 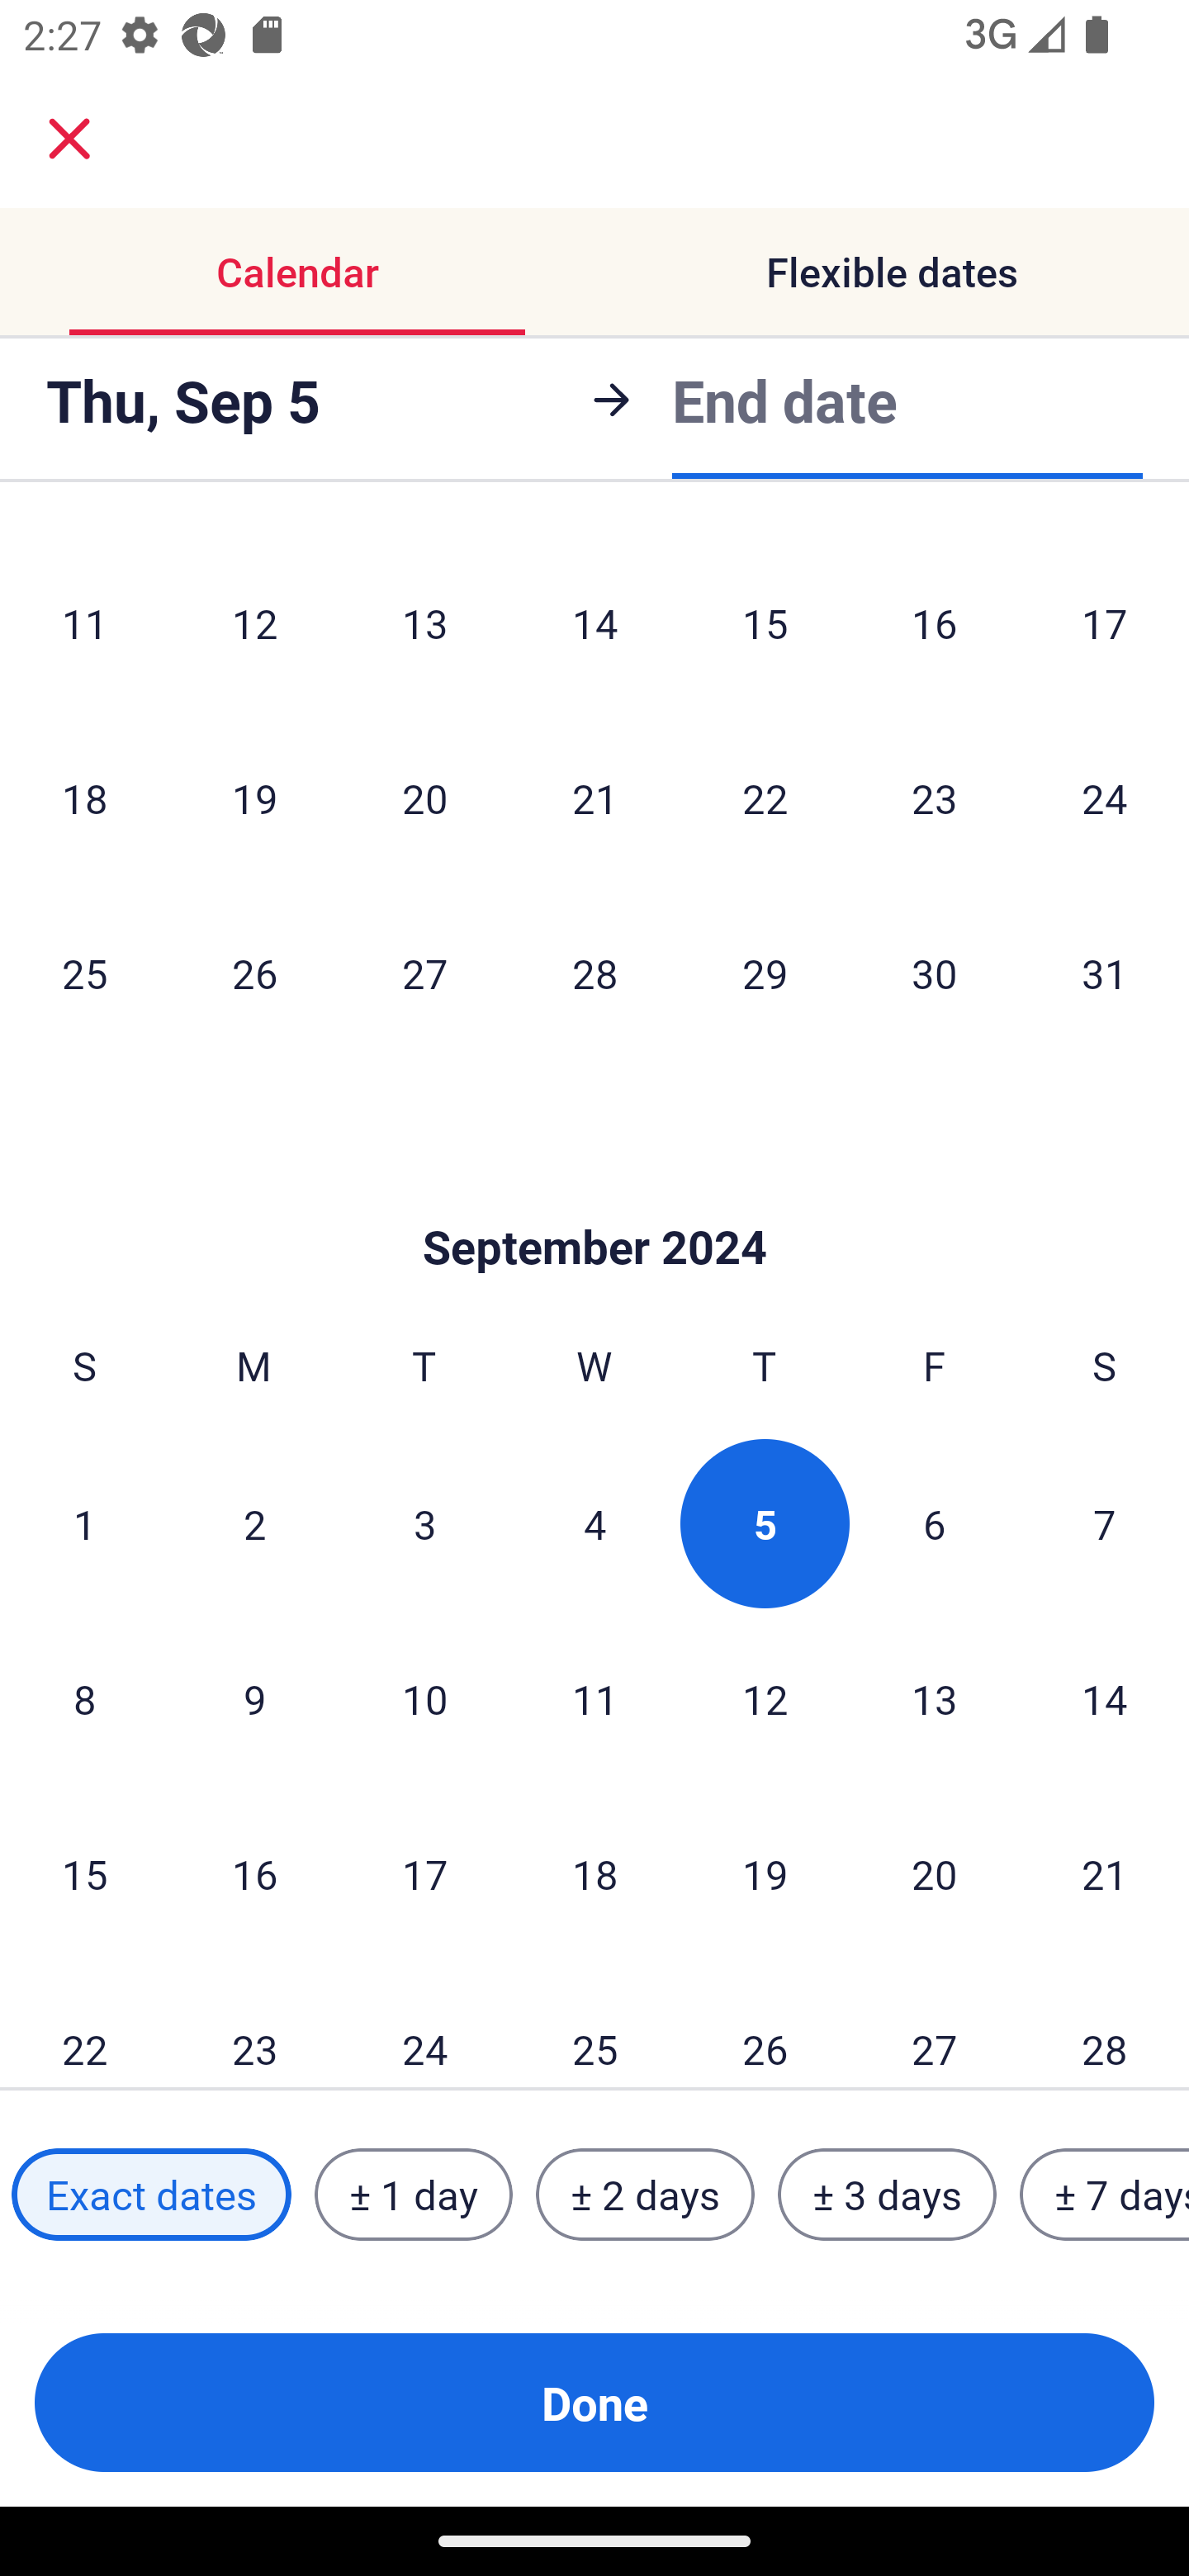 What do you see at coordinates (1105, 2024) in the screenshot?
I see `28 Saturday, September 28, 2024` at bounding box center [1105, 2024].